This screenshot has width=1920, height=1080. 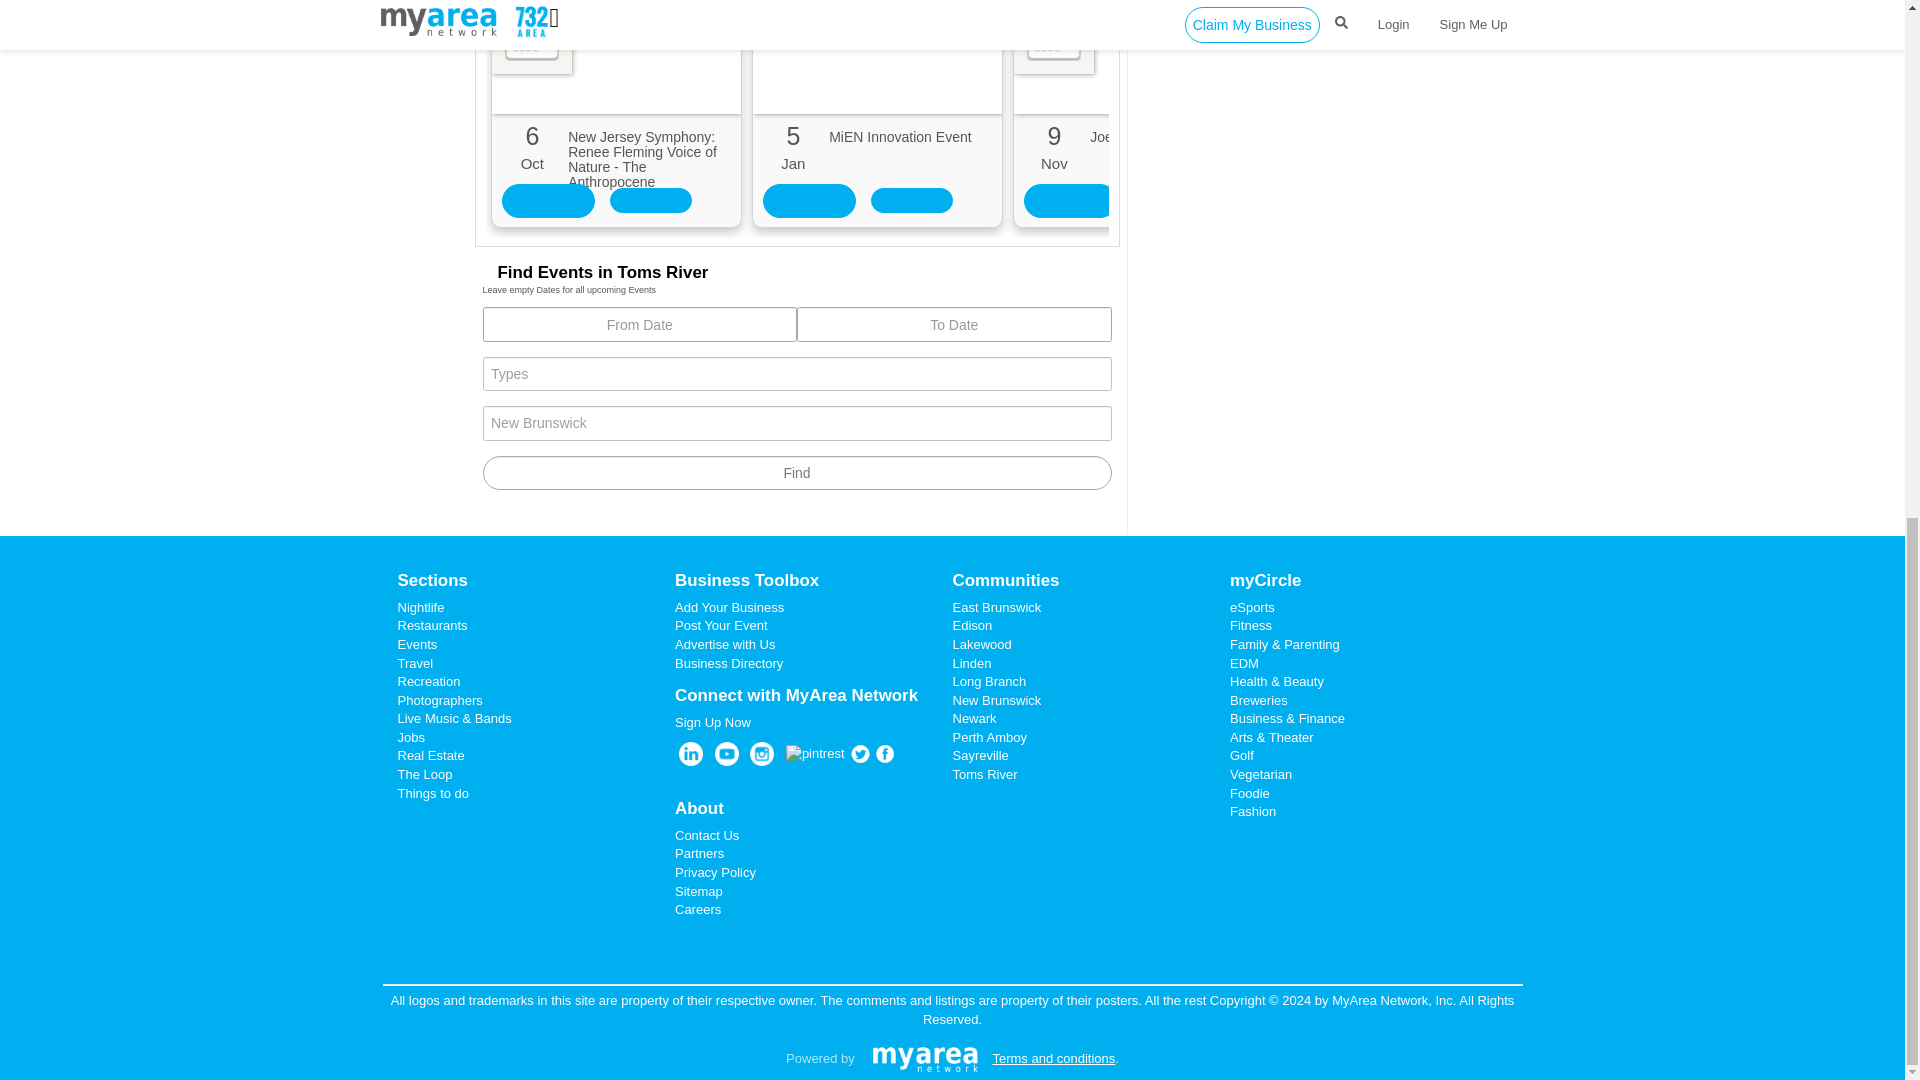 I want to click on Find, so click(x=796, y=473).